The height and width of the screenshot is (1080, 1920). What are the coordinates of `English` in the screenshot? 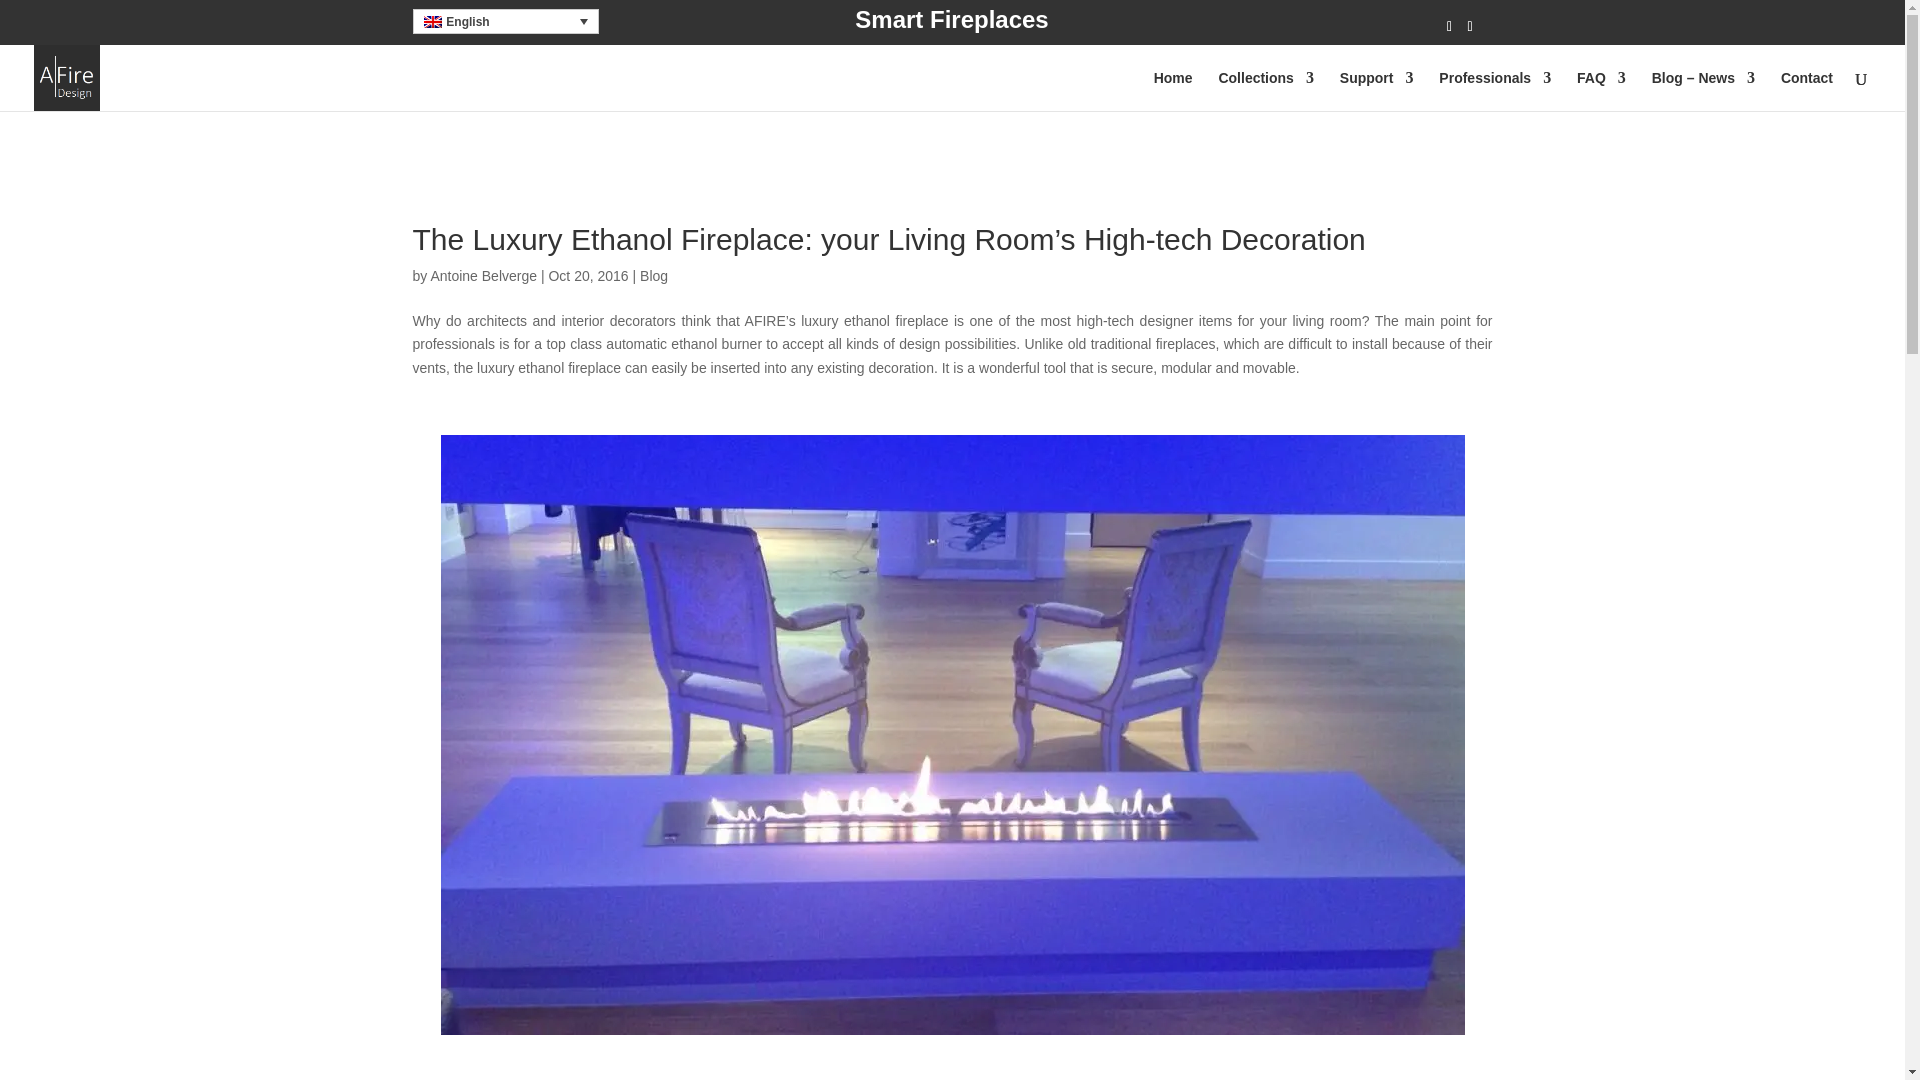 It's located at (504, 20).